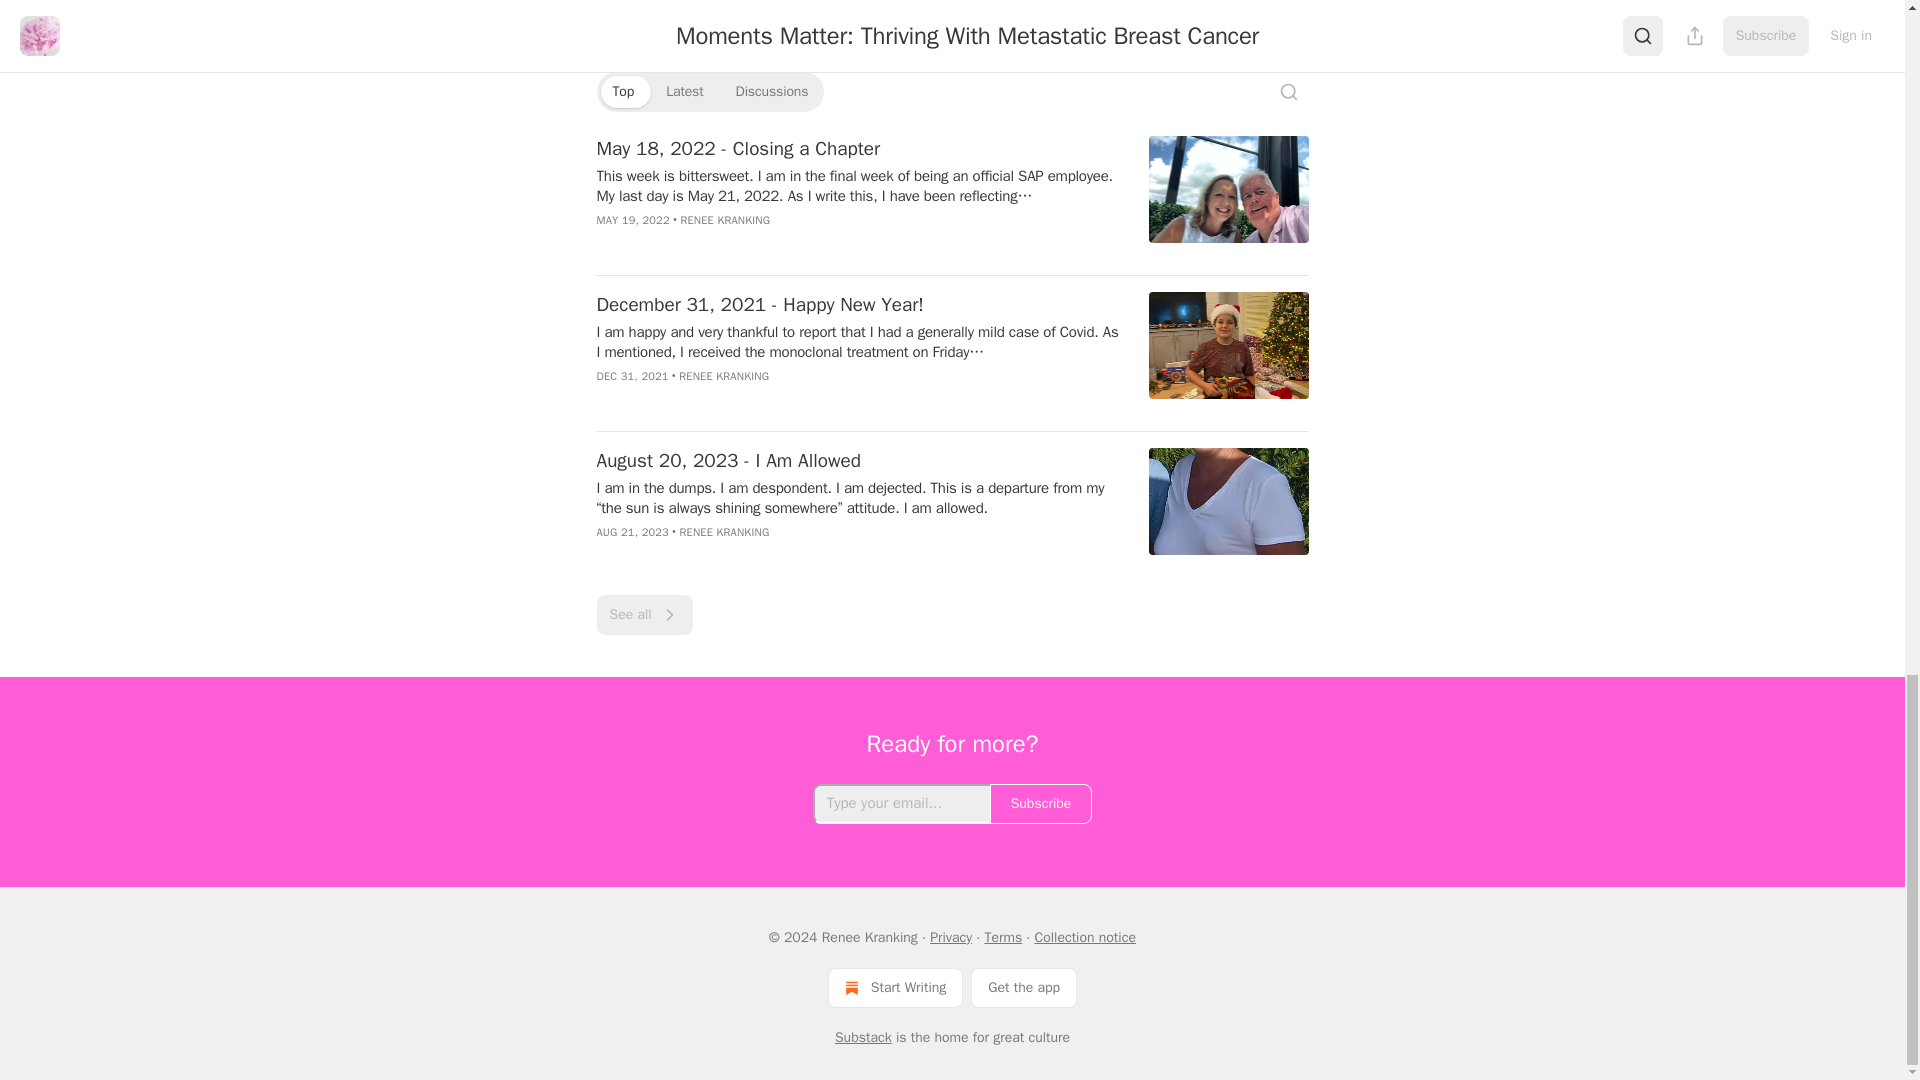  I want to click on May 18, 2022 - Closing a Chapter, so click(859, 149).